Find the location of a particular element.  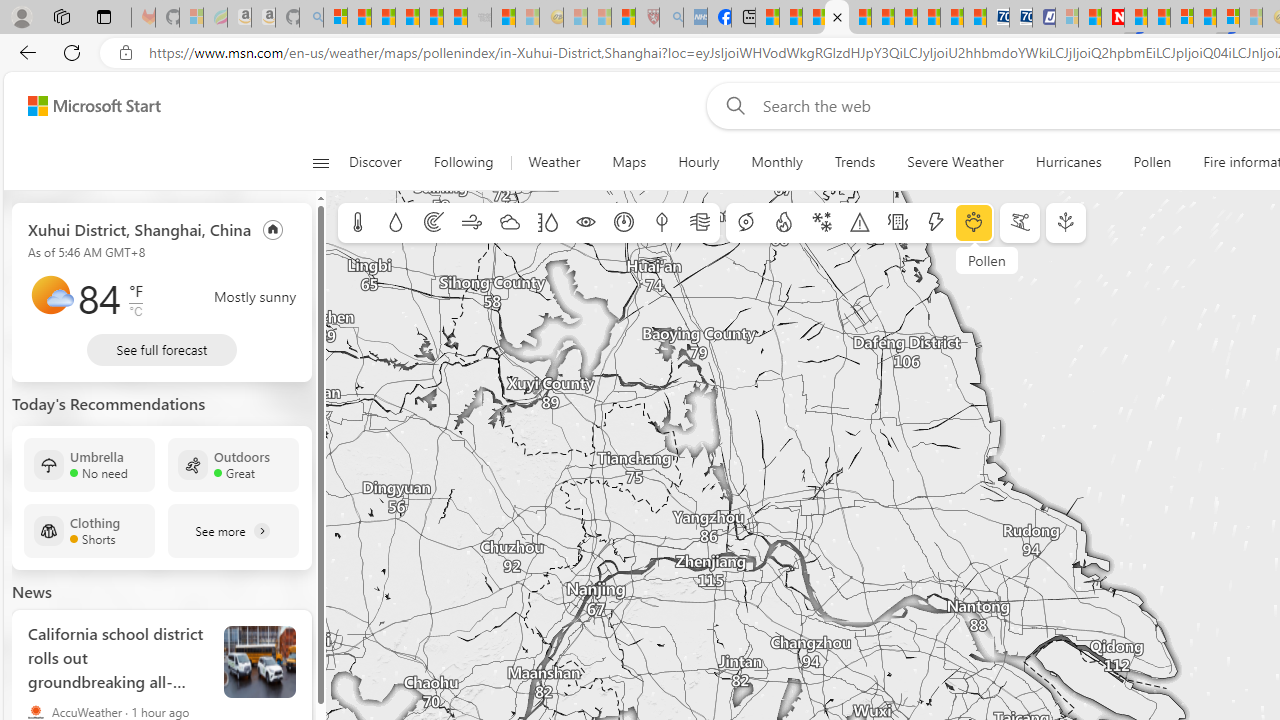

Precipitation is located at coordinates (395, 223).